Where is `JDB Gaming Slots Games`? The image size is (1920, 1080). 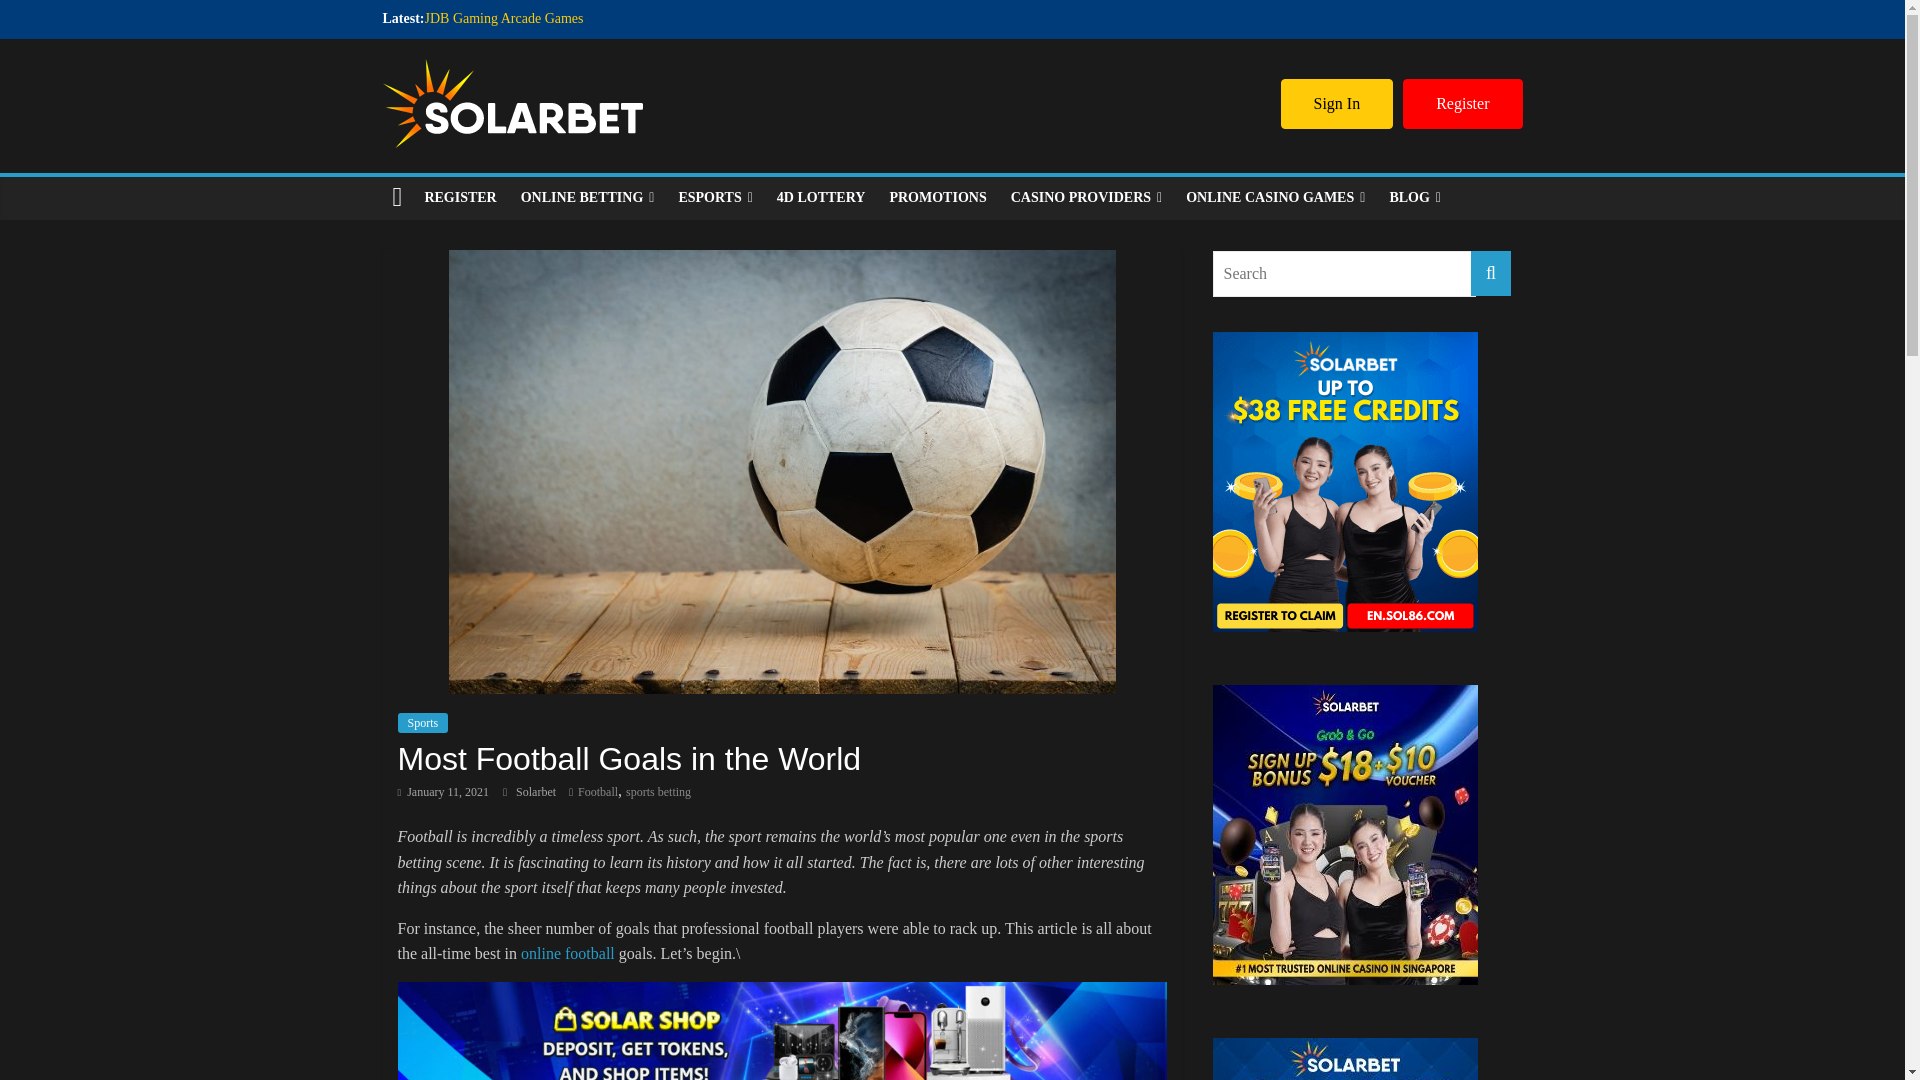 JDB Gaming Slots Games is located at coordinates (497, 40).